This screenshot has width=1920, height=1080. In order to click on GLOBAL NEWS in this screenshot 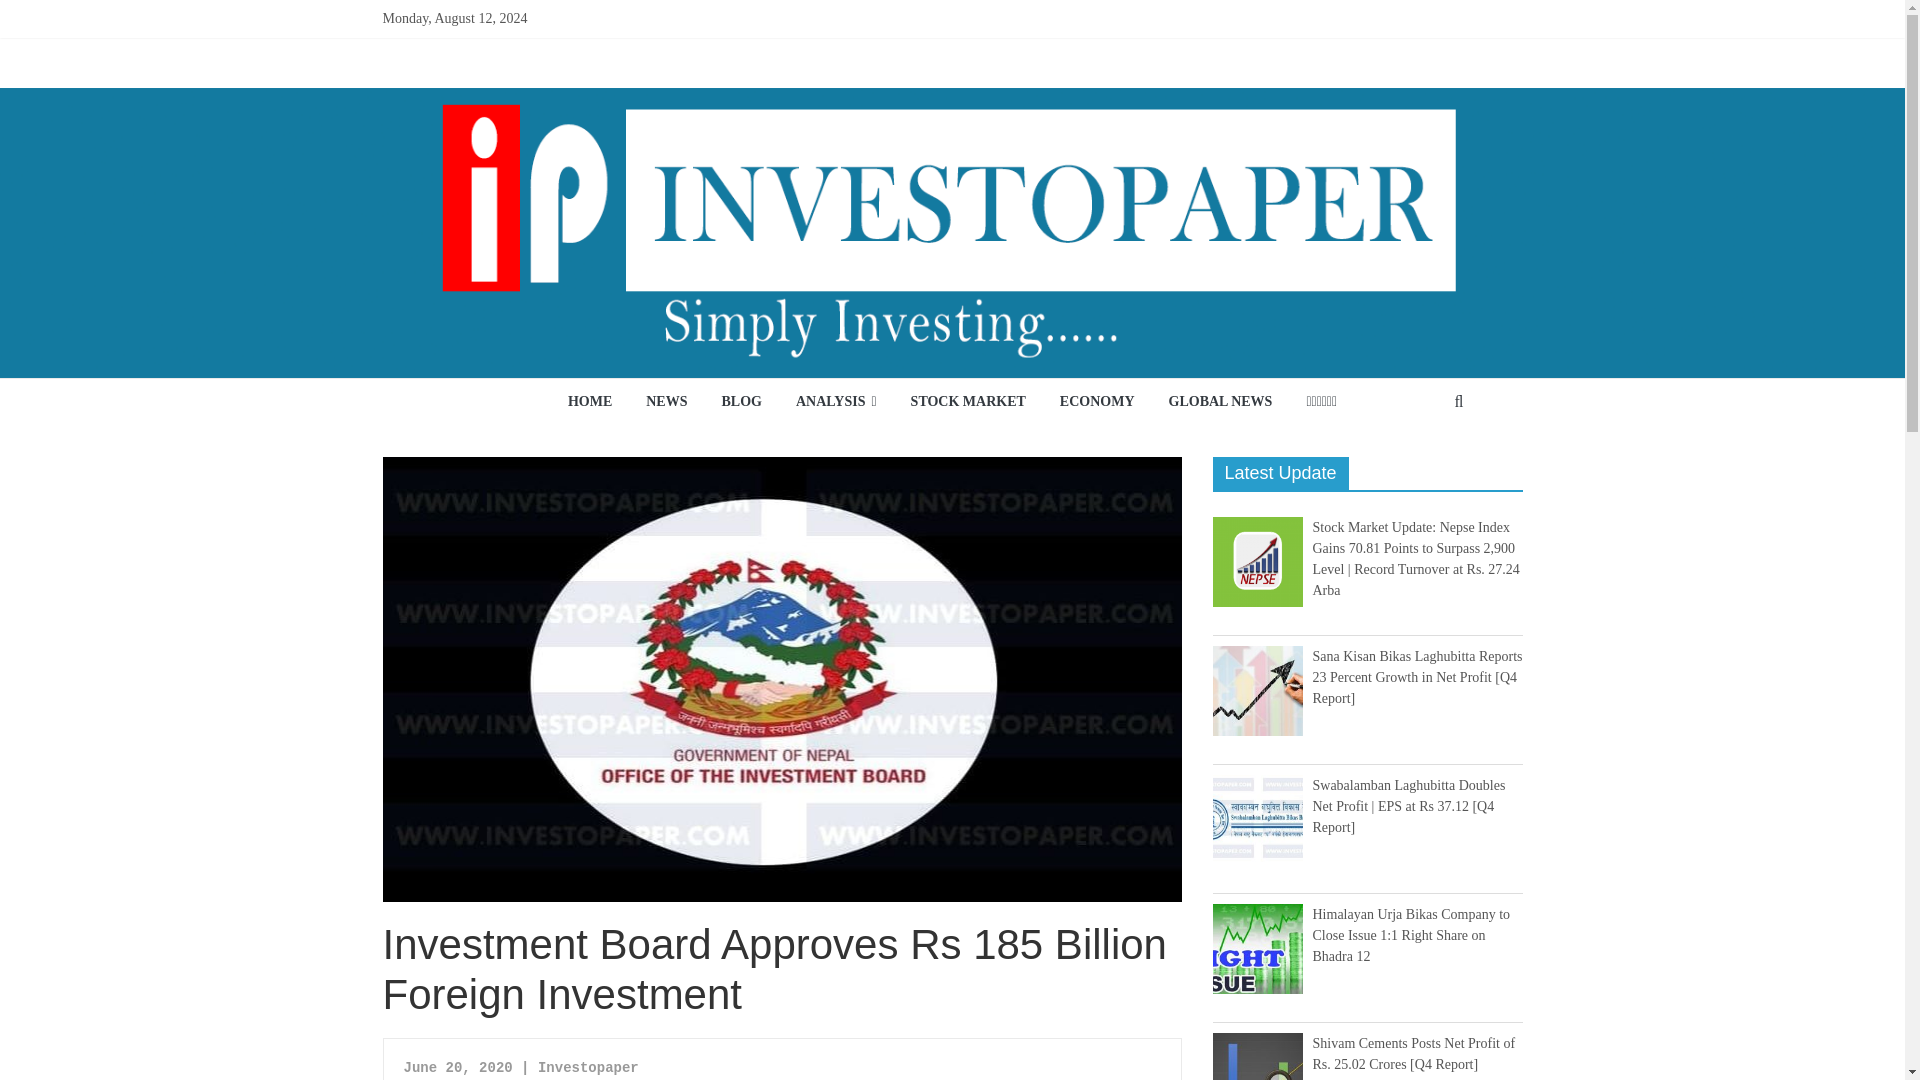, I will do `click(1220, 402)`.